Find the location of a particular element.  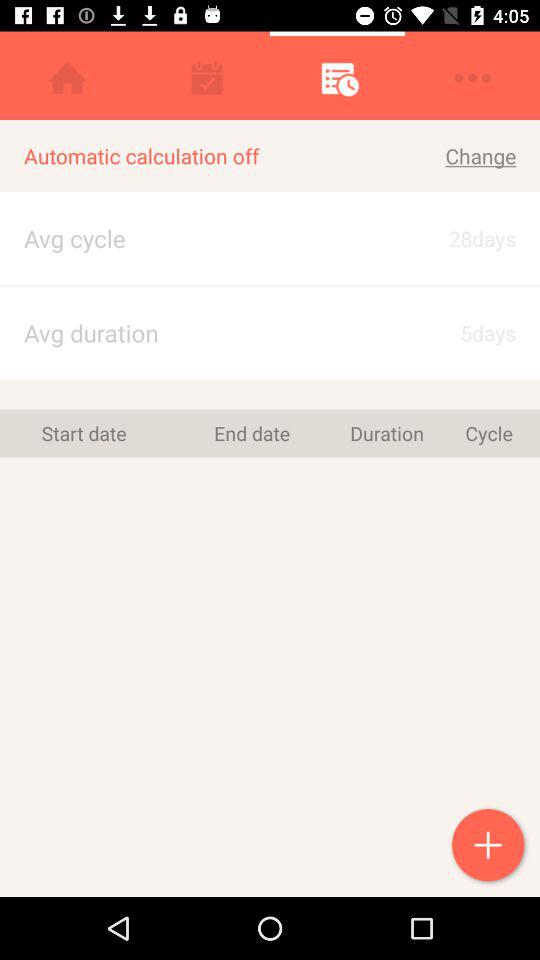

click the item to the right of the automatic calculation off item is located at coordinates (456, 156).